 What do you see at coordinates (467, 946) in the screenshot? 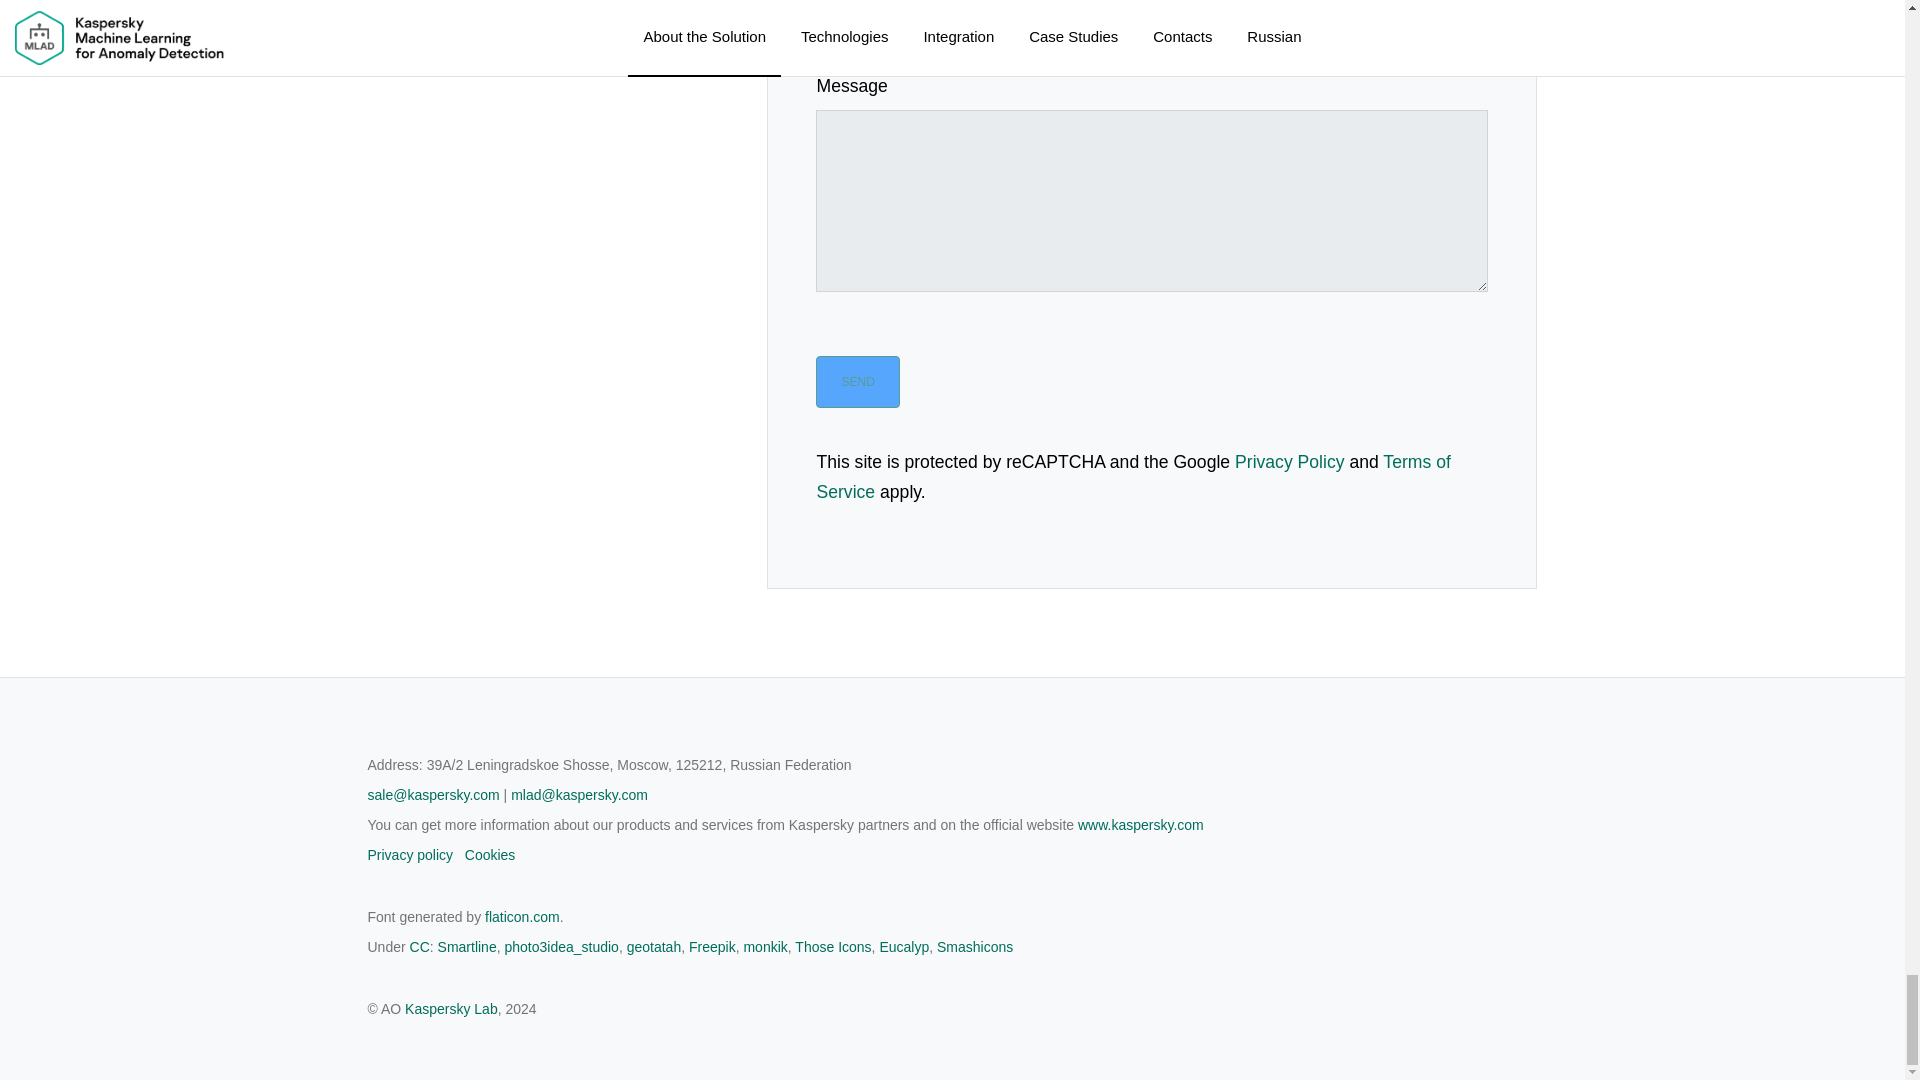
I see `Smartline` at bounding box center [467, 946].